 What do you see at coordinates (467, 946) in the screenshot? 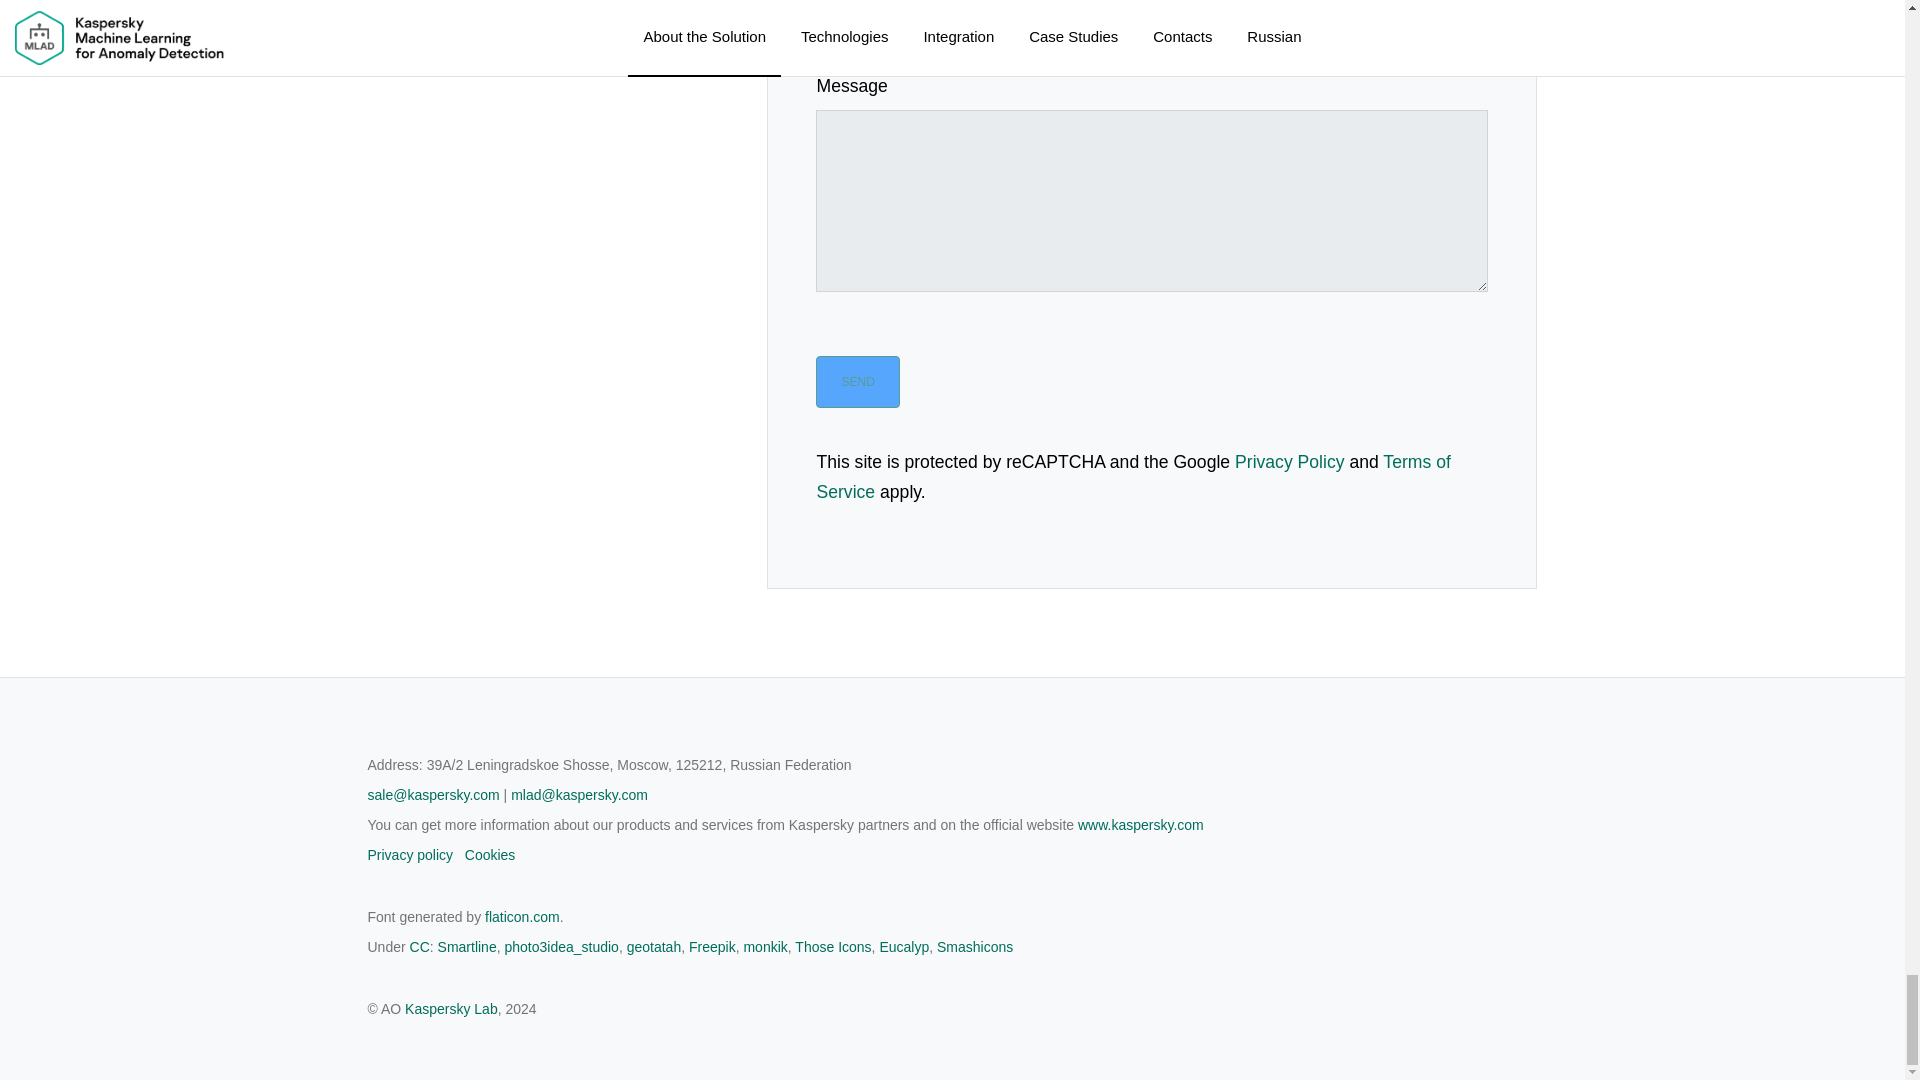
I see `Smartline` at bounding box center [467, 946].